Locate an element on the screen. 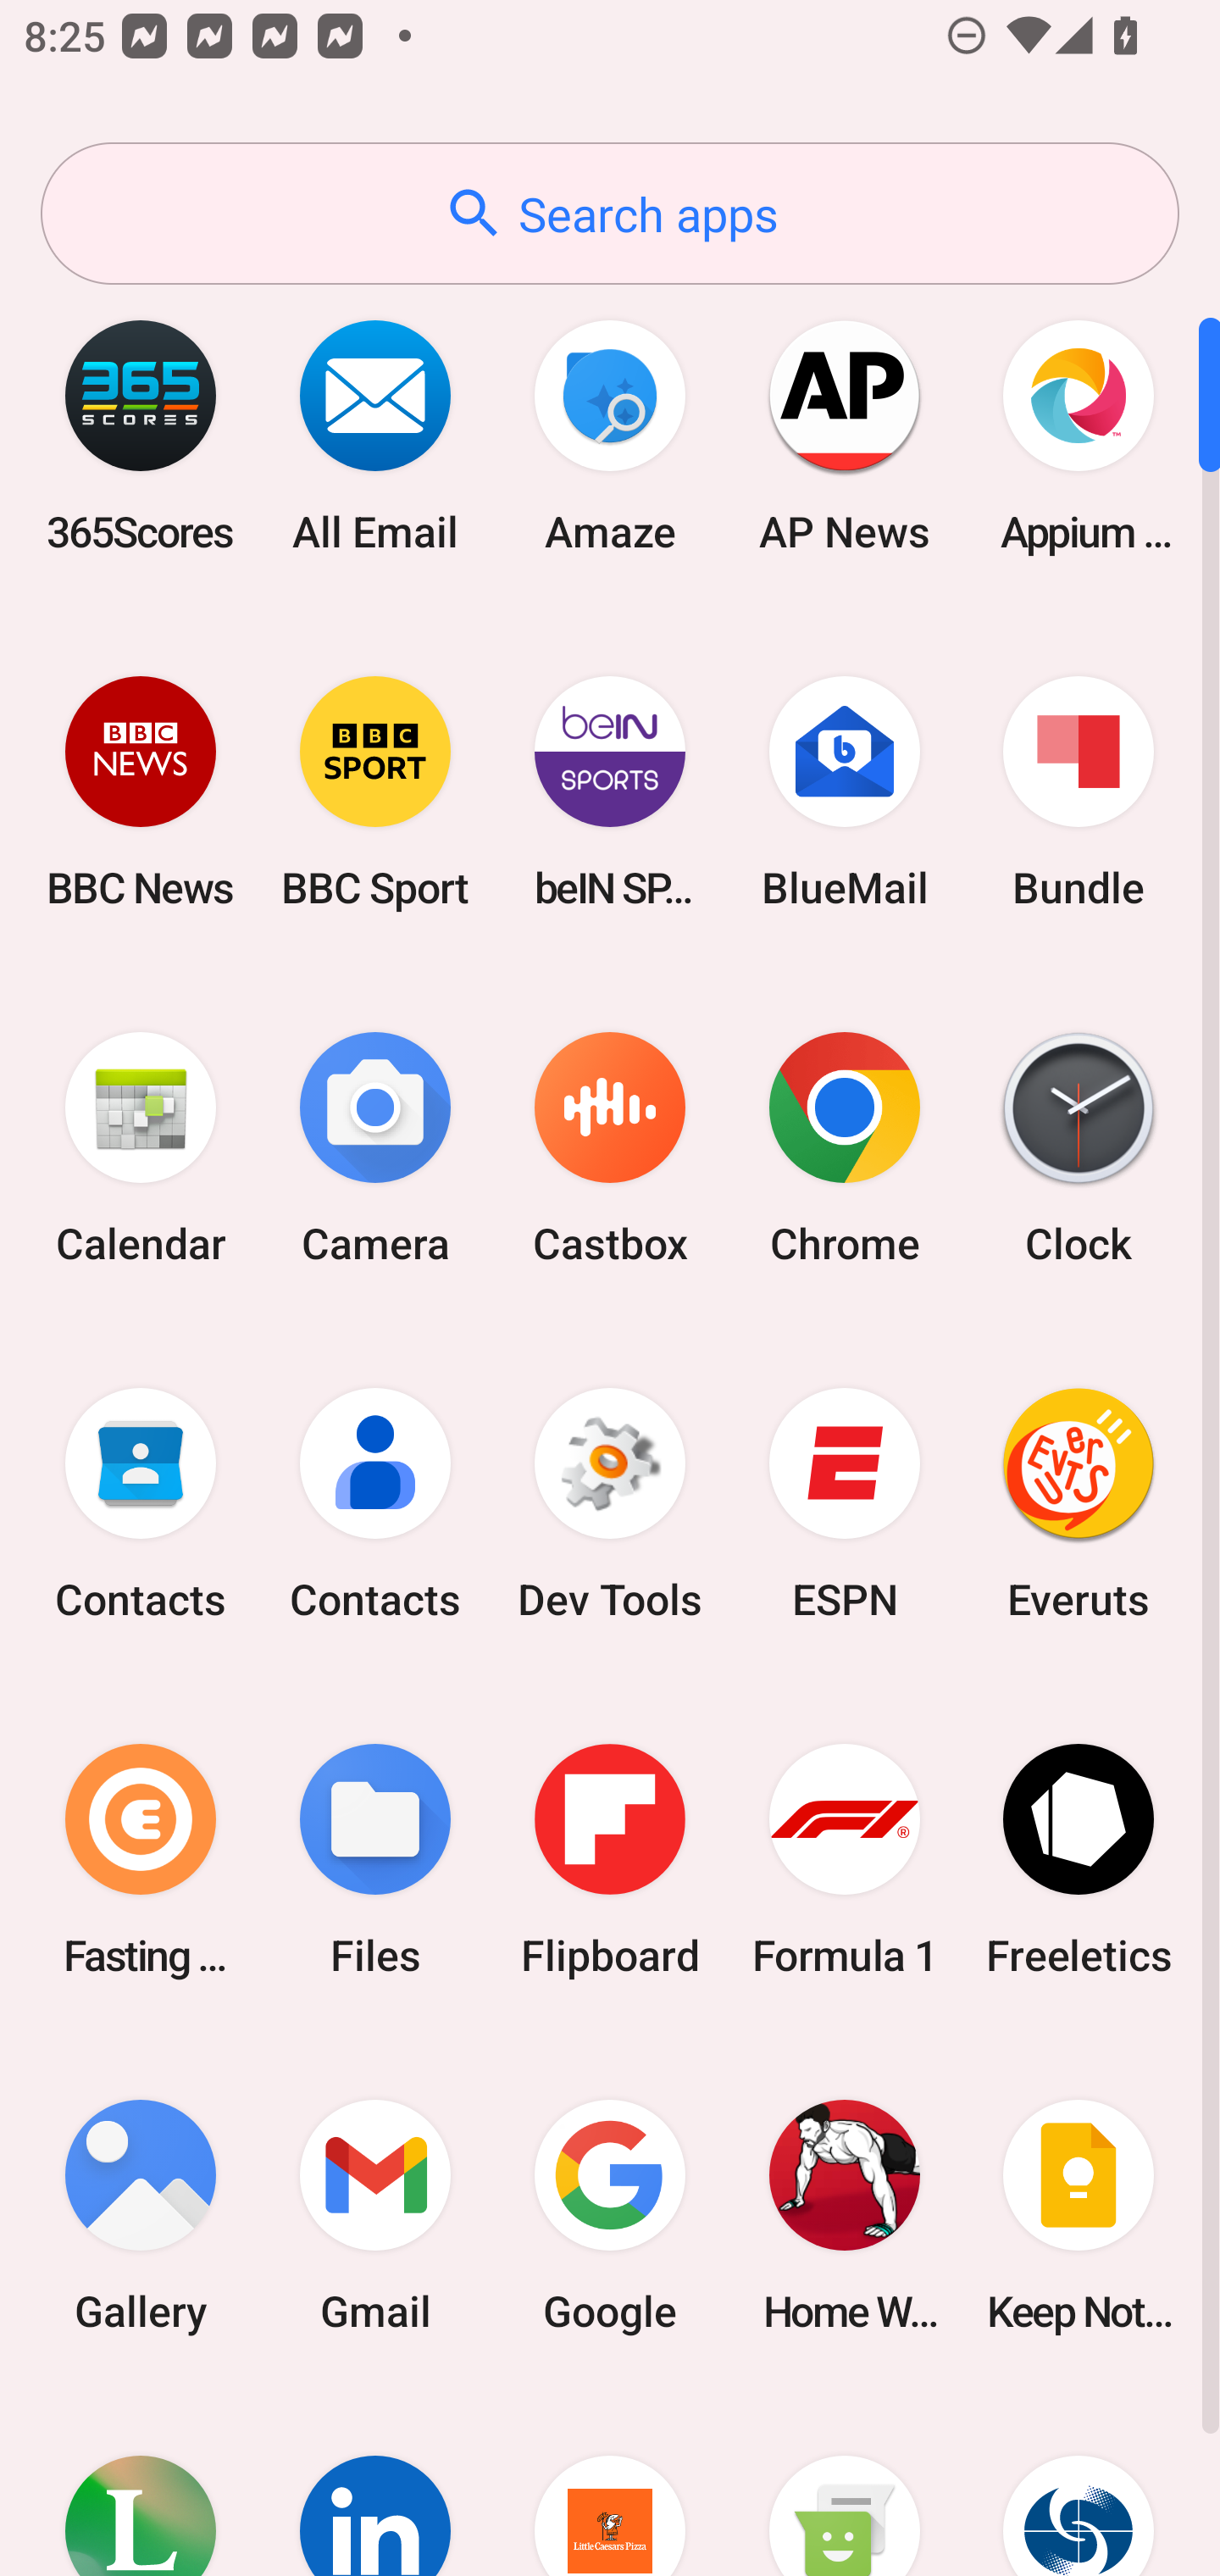 Image resolution: width=1220 pixels, height=2576 pixels. Amaze is located at coordinates (610, 436).